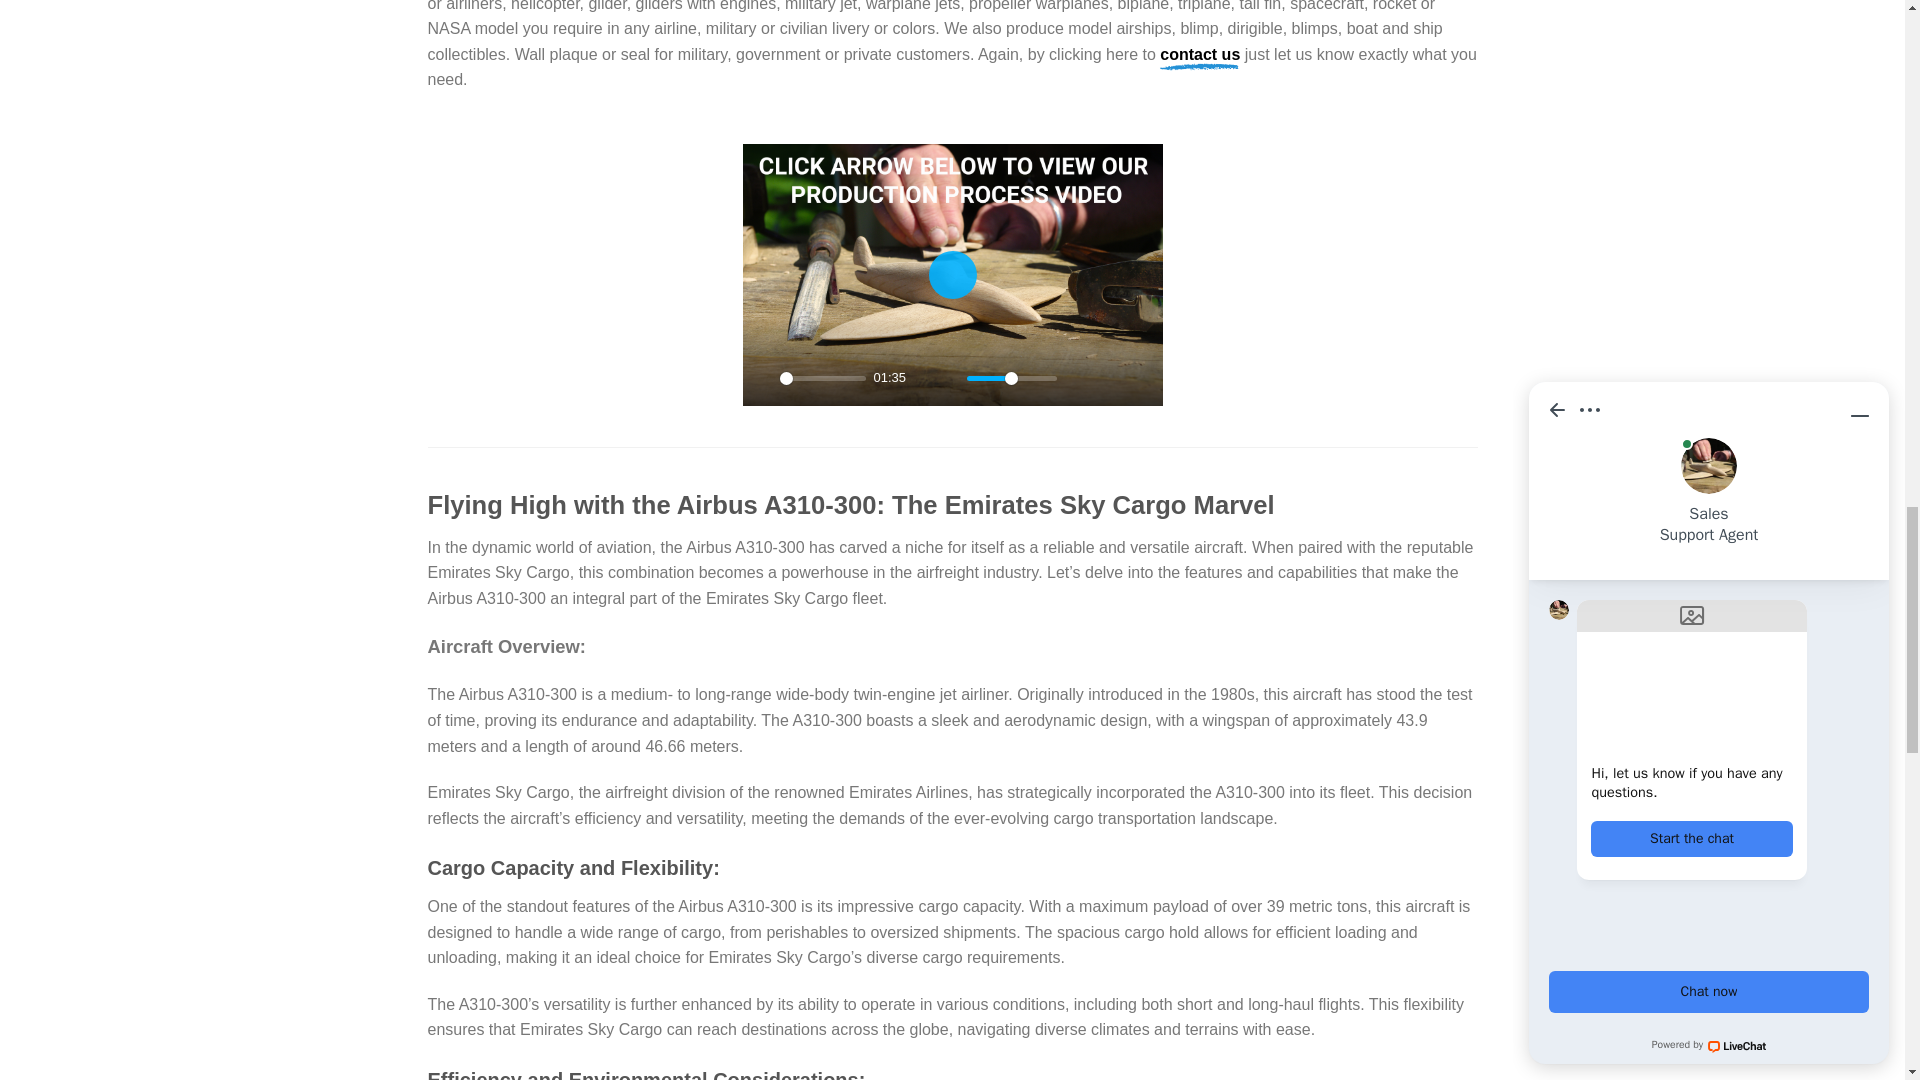 The width and height of the screenshot is (1920, 1080). What do you see at coordinates (1010, 378) in the screenshot?
I see `0.5` at bounding box center [1010, 378].